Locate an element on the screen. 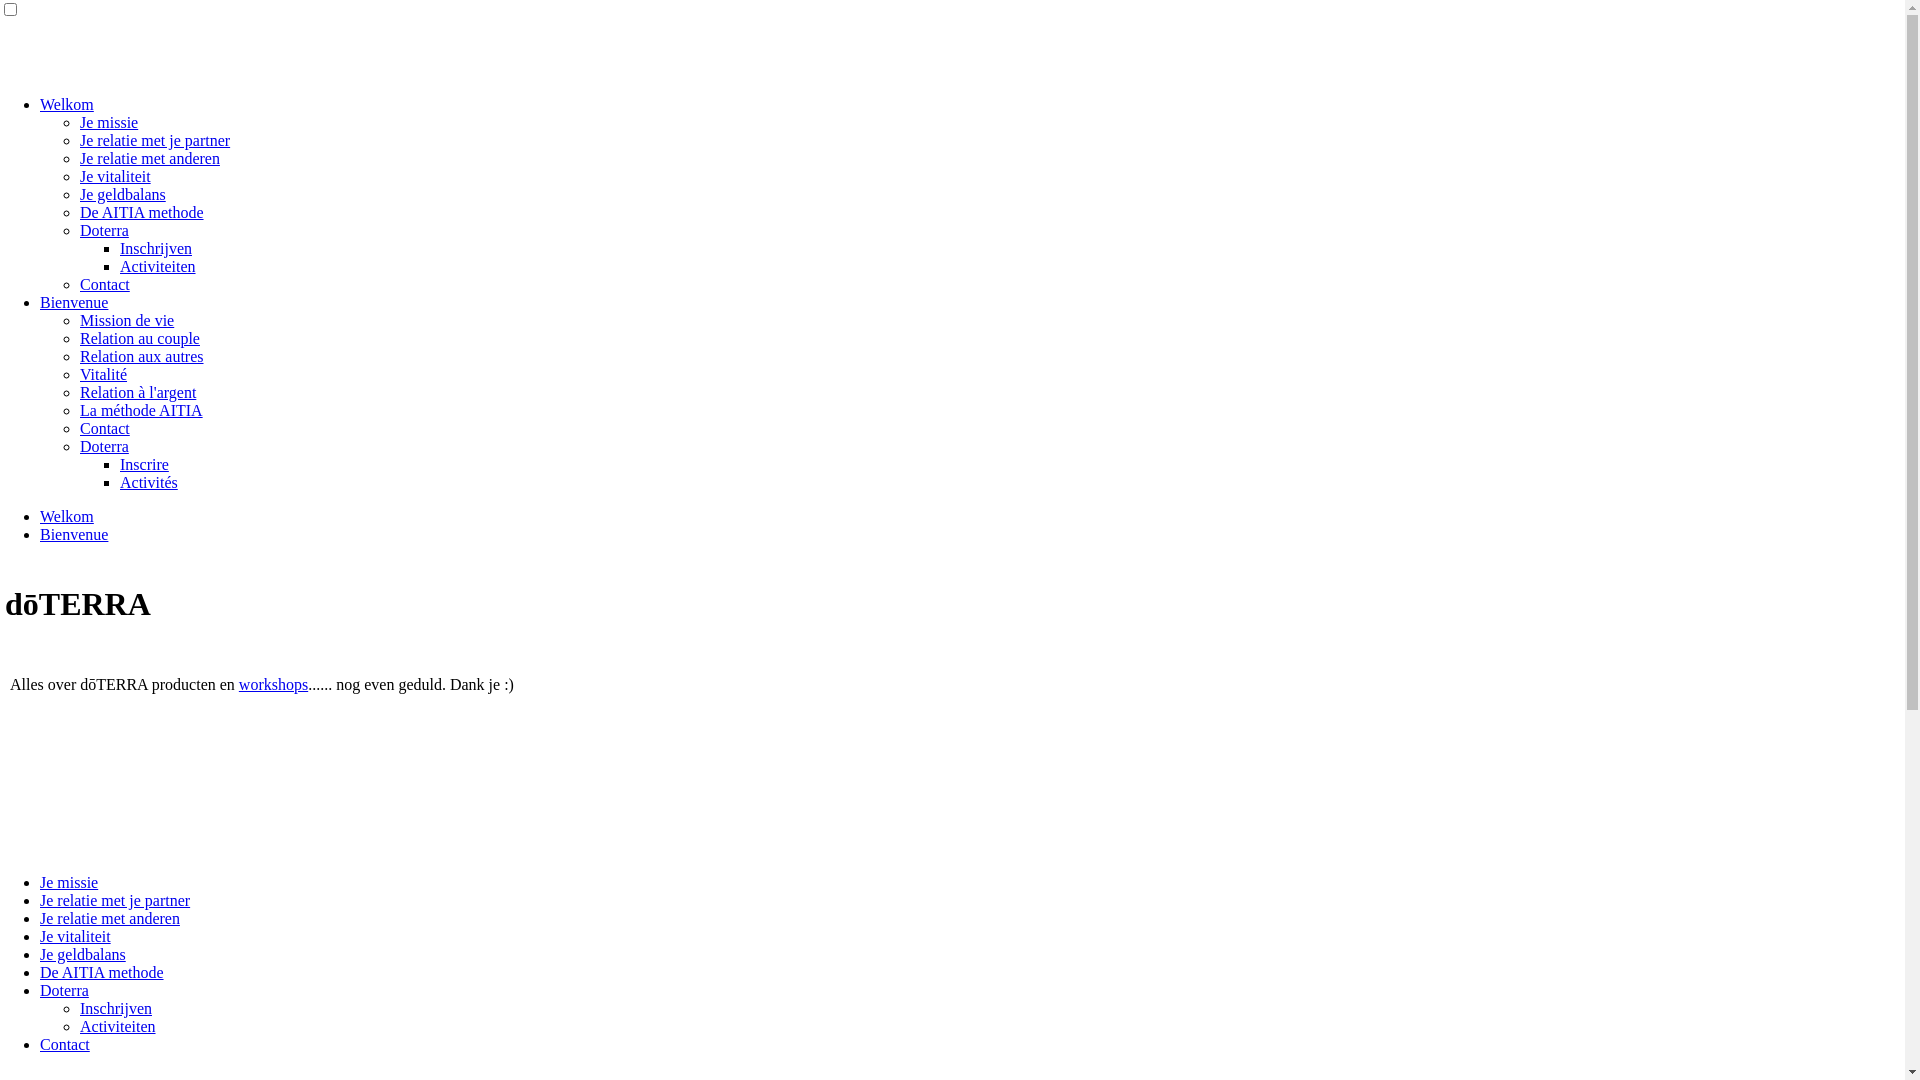 Image resolution: width=1920 pixels, height=1080 pixels. Welkom is located at coordinates (67, 516).